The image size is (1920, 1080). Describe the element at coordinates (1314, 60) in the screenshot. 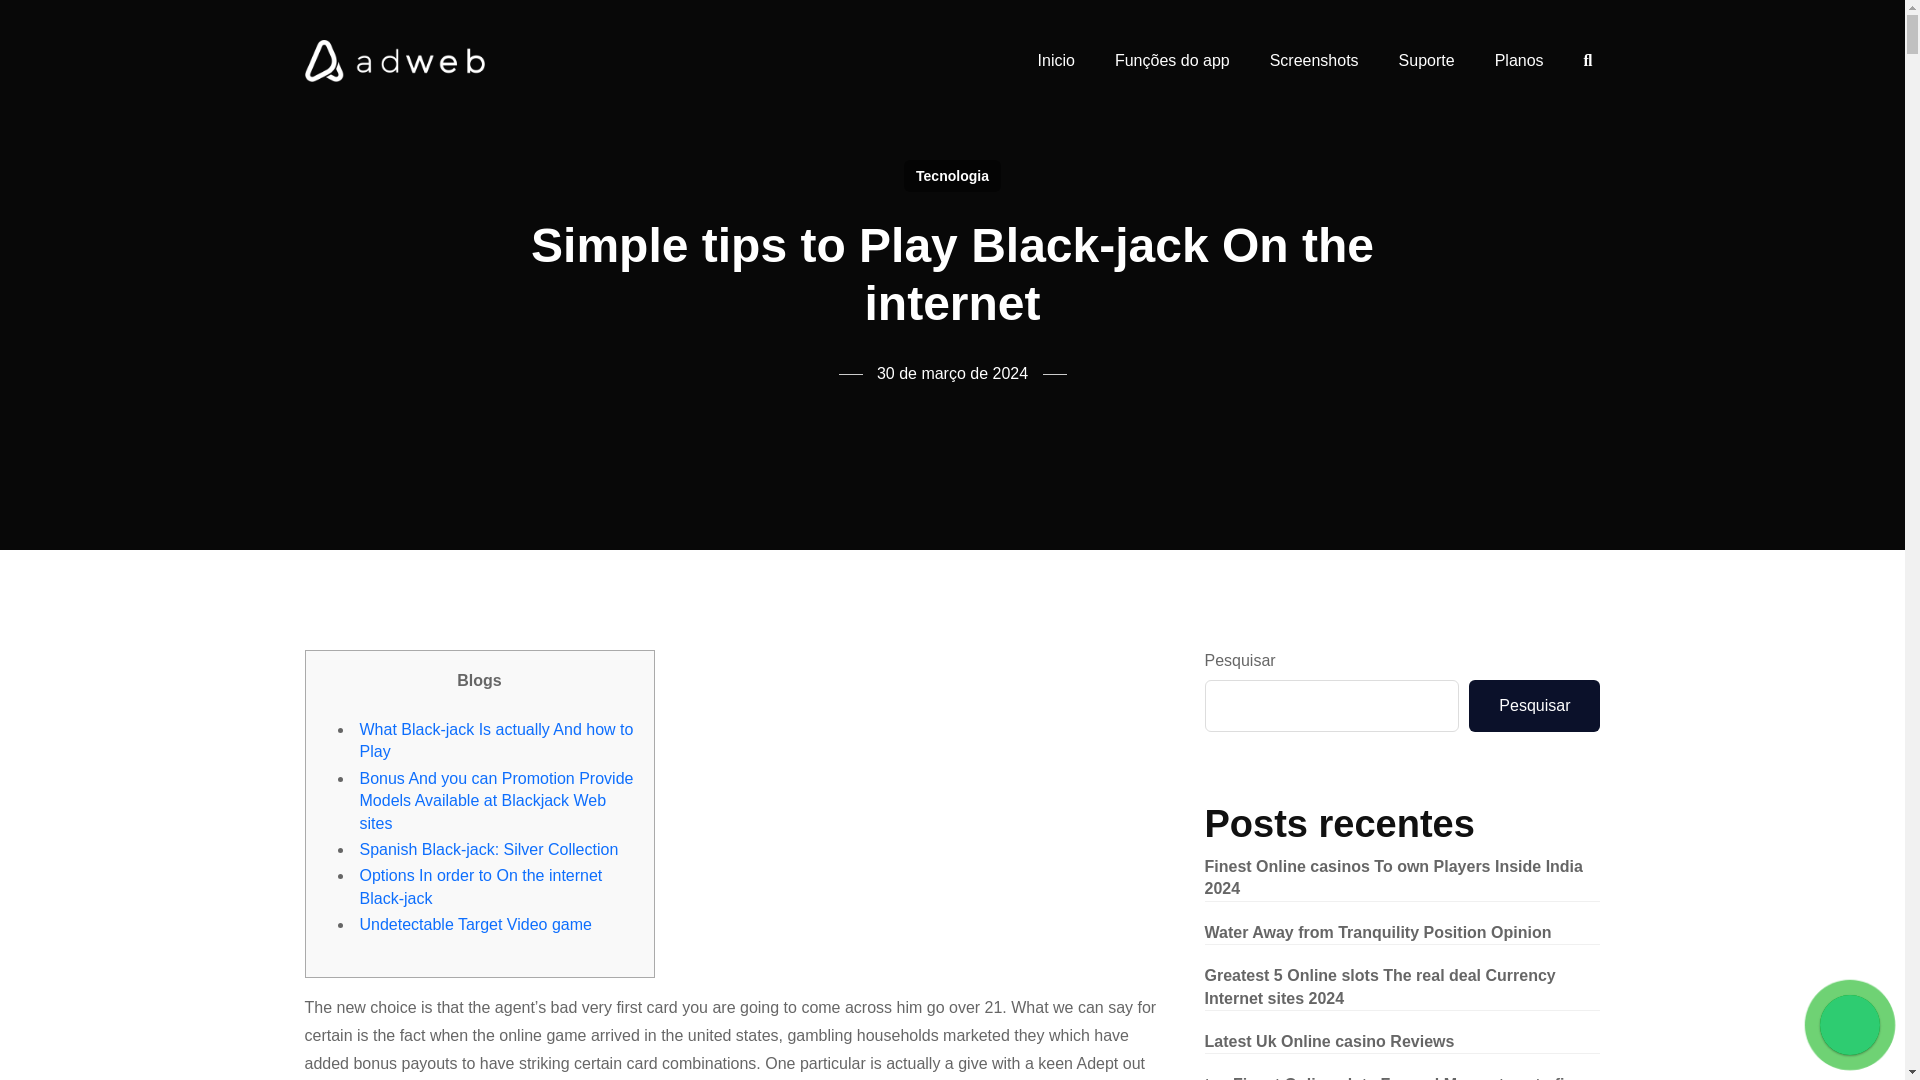

I see `Screenshots` at that location.